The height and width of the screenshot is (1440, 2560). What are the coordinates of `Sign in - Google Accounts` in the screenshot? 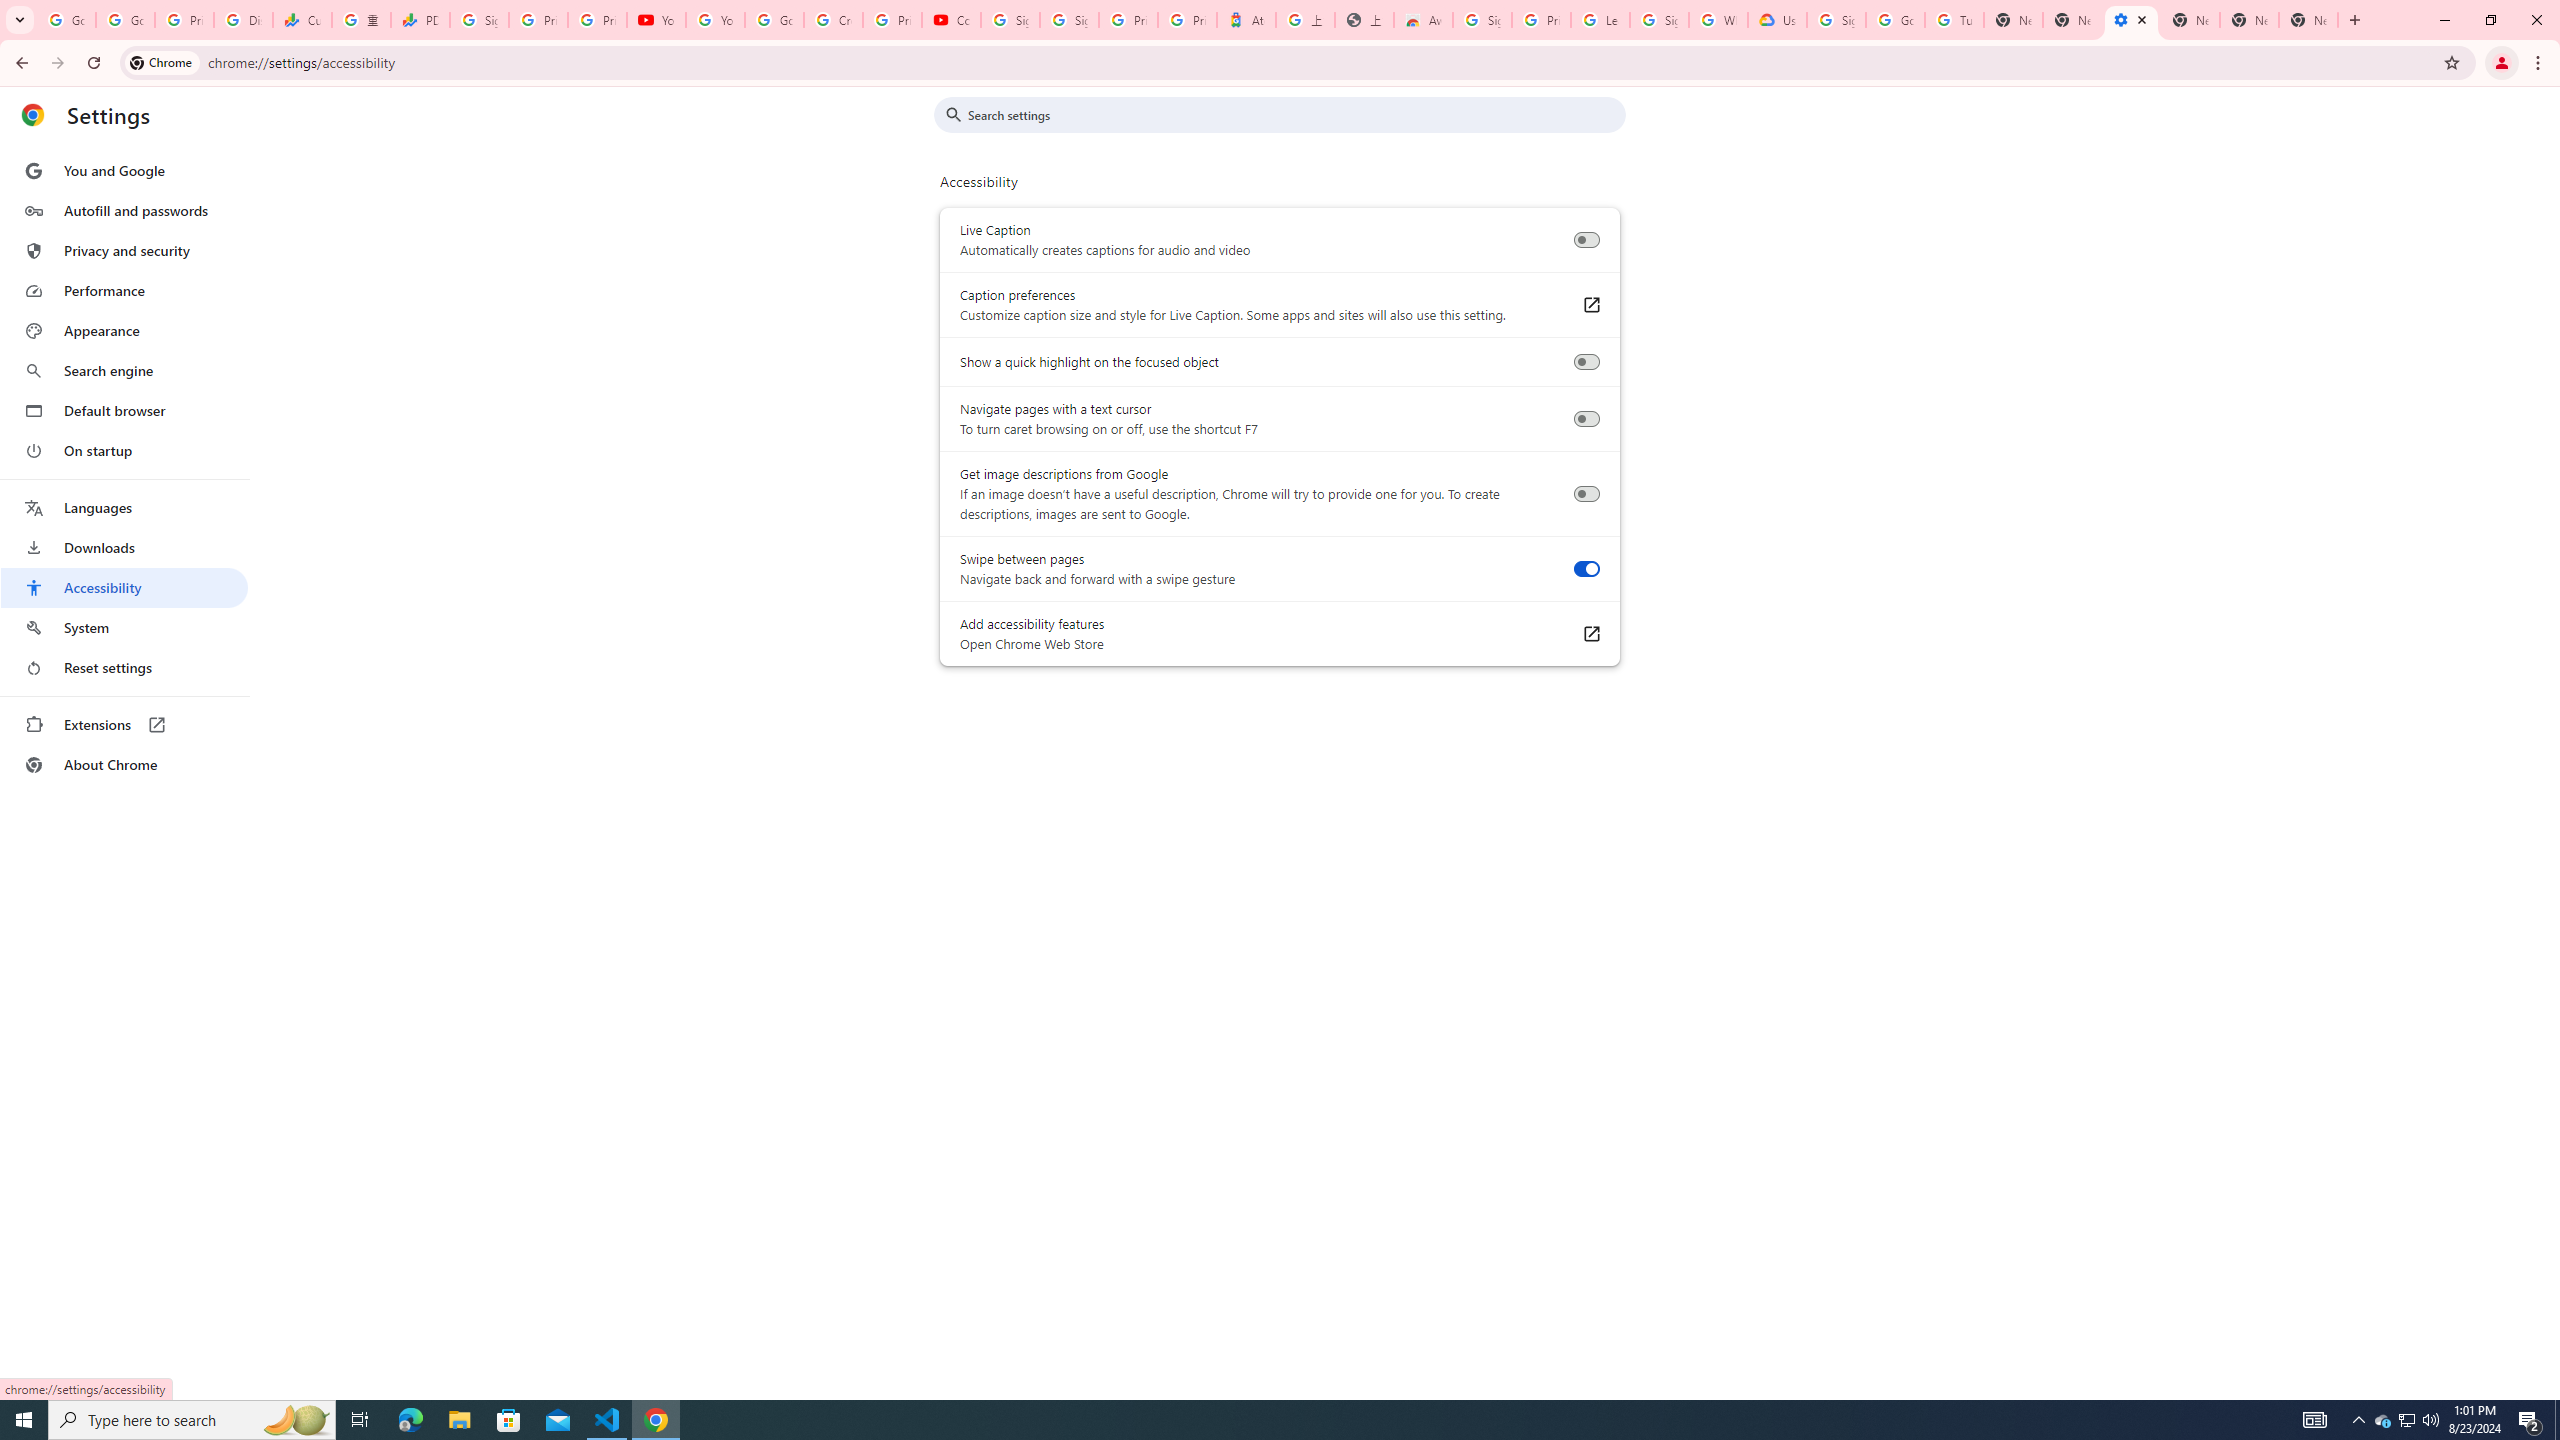 It's located at (478, 20).